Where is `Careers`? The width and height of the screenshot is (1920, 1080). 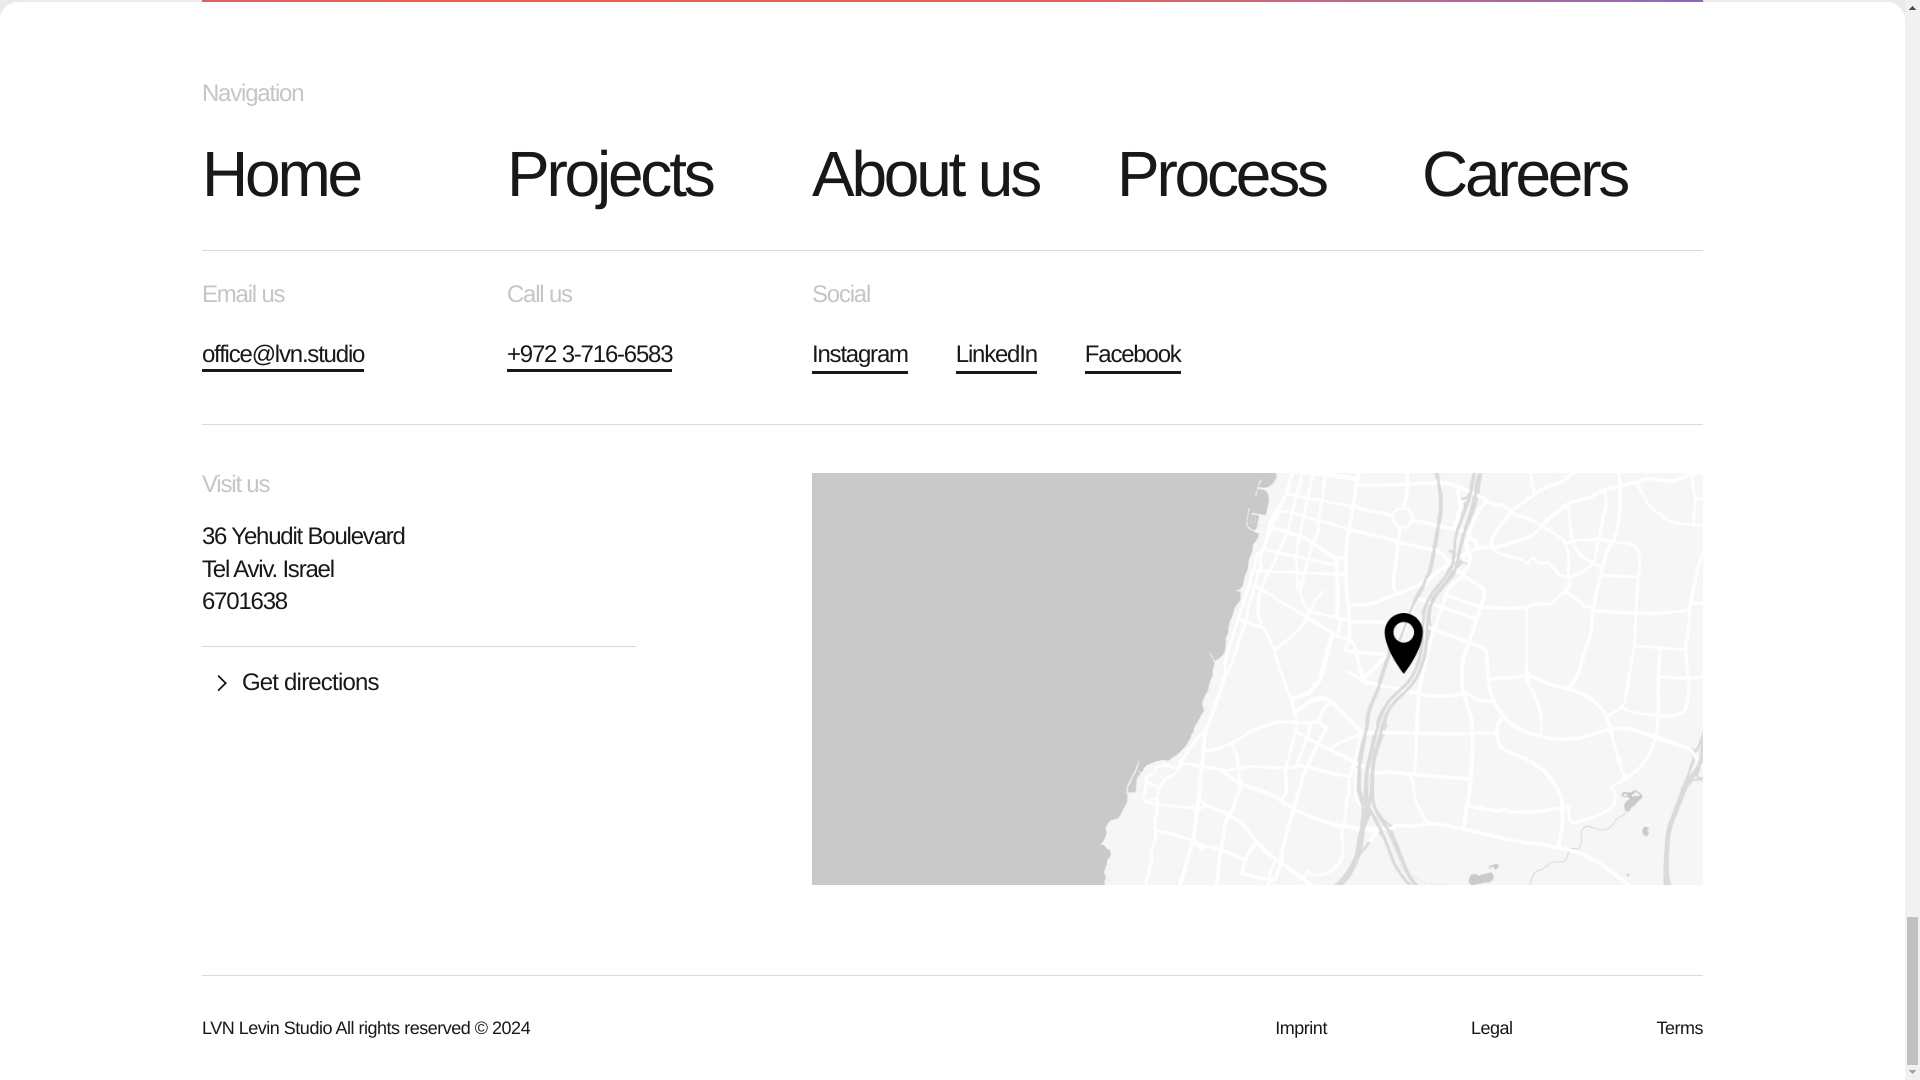
Careers is located at coordinates (1562, 174).